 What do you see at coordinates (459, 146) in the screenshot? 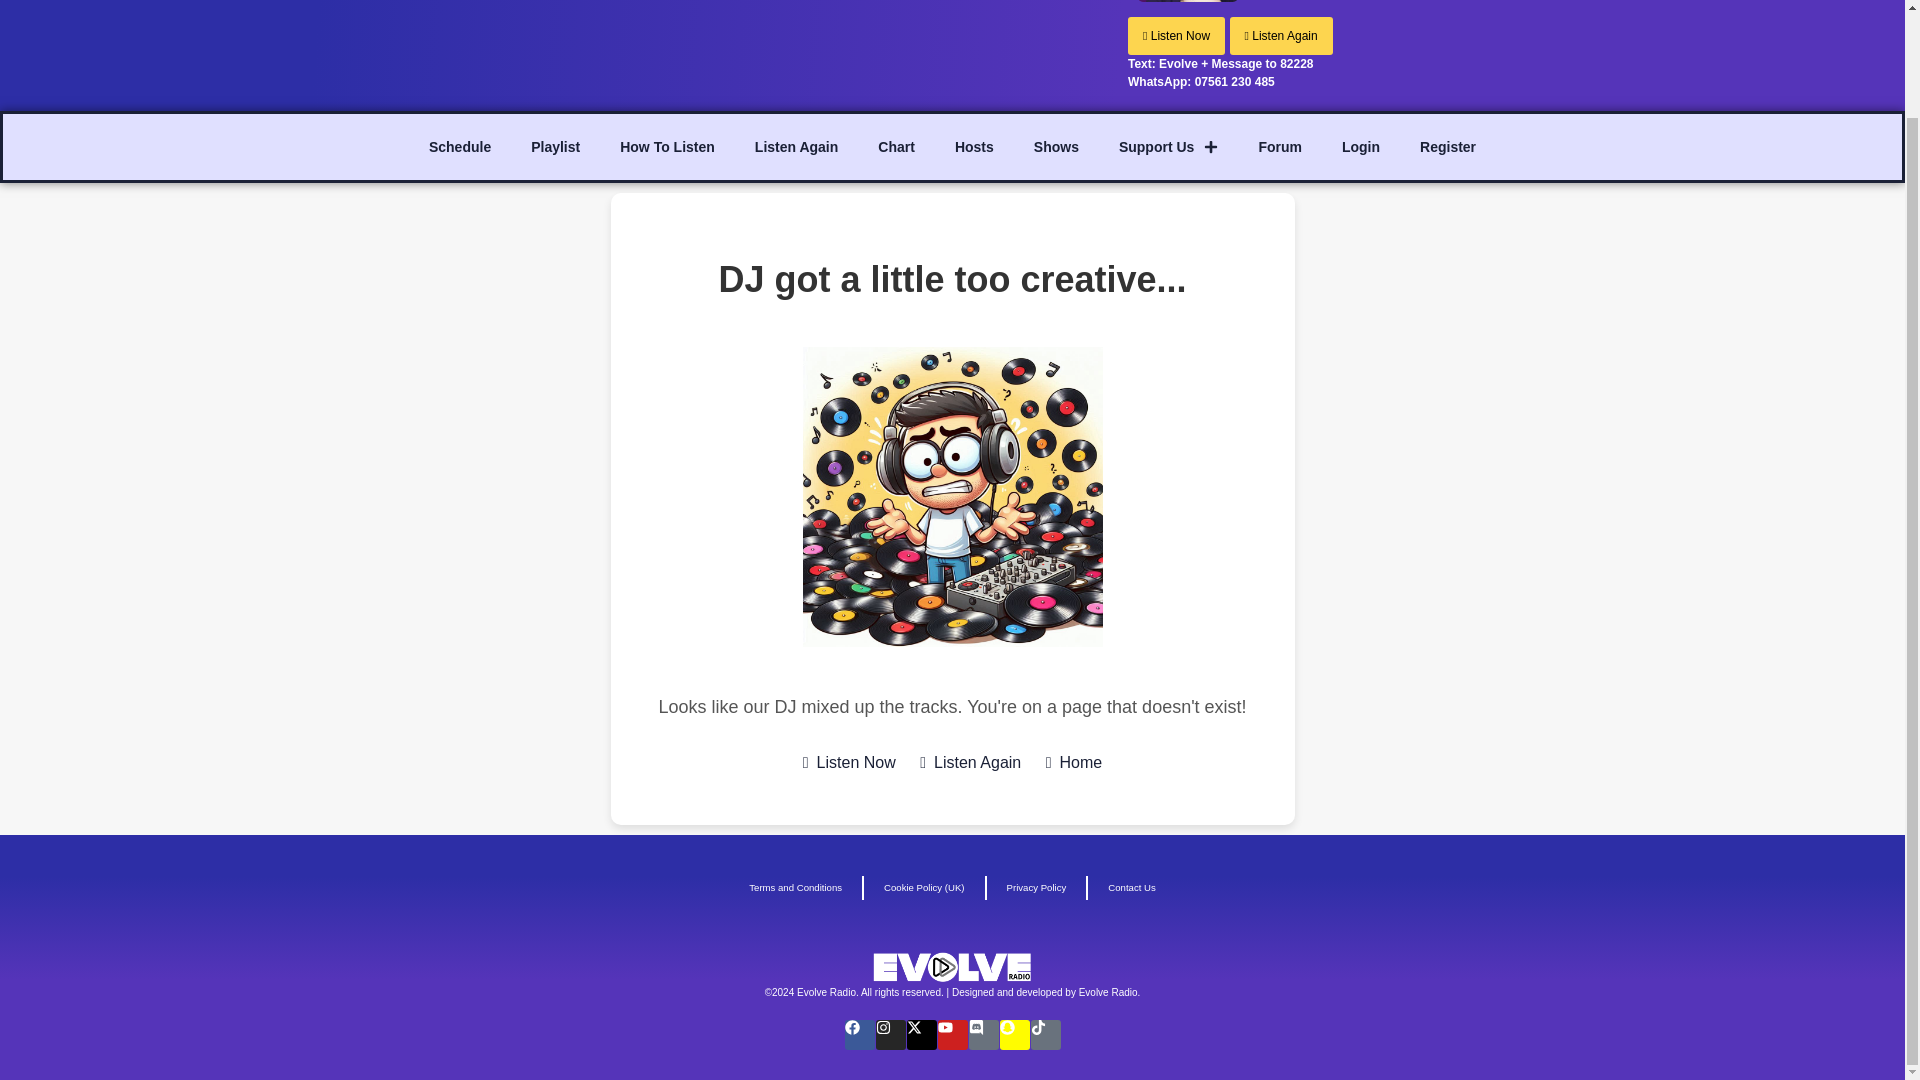
I see `Schedule` at bounding box center [459, 146].